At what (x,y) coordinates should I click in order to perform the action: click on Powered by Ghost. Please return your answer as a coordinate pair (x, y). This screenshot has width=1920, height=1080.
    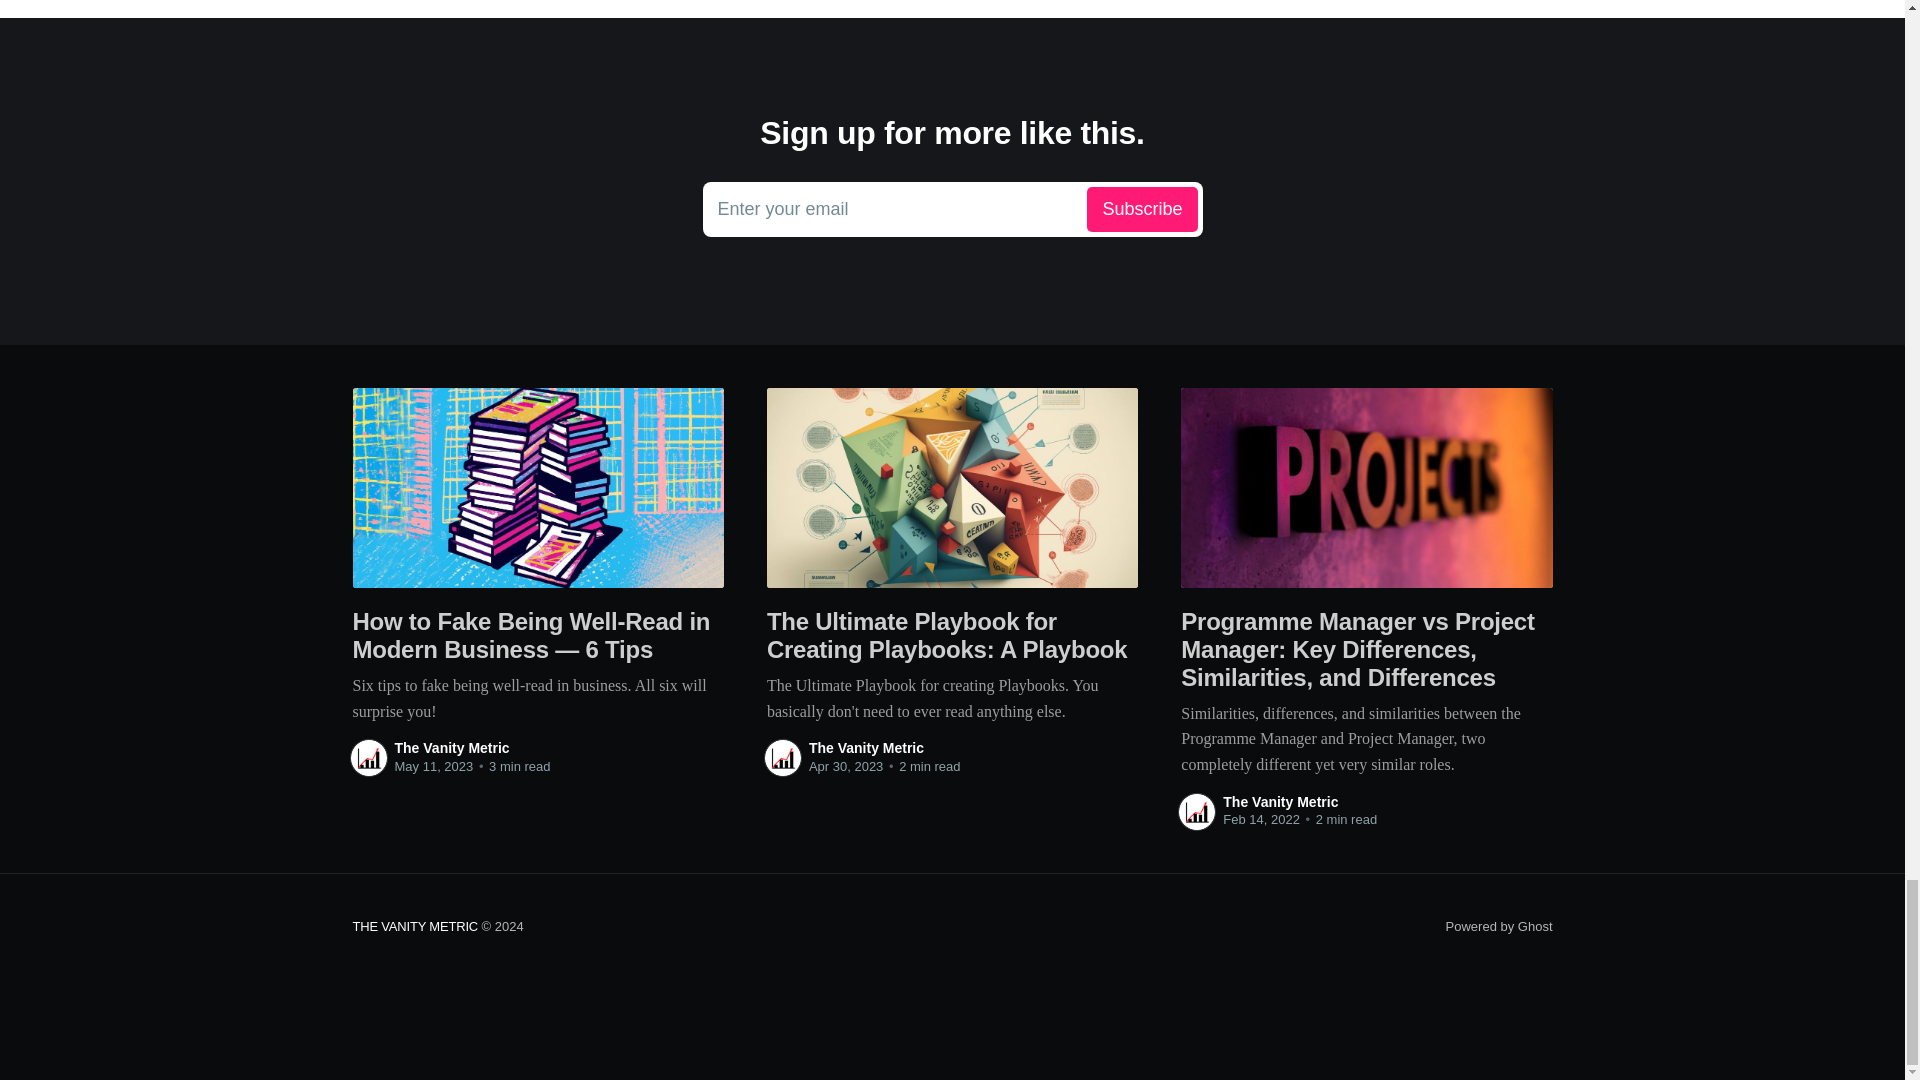
    Looking at the image, I should click on (1499, 926).